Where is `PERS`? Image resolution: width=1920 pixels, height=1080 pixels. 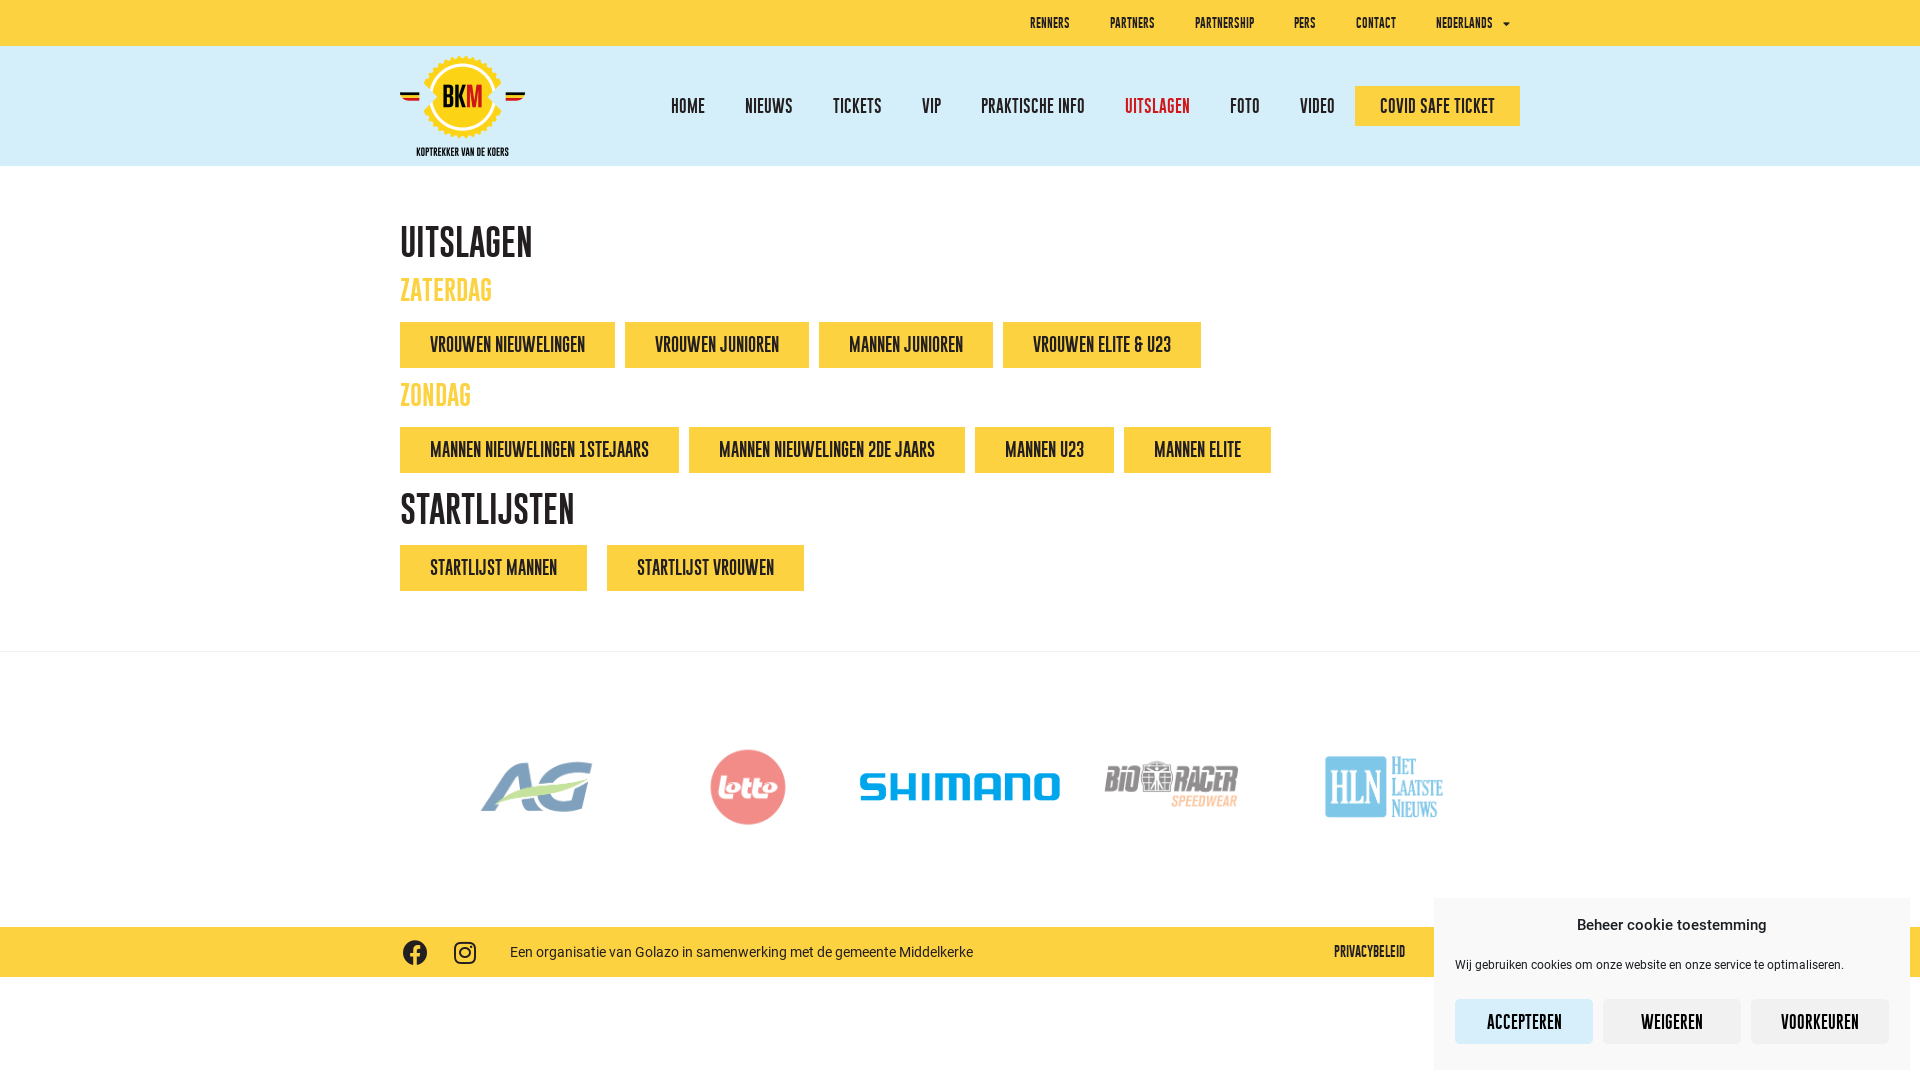
PERS is located at coordinates (1305, 23).